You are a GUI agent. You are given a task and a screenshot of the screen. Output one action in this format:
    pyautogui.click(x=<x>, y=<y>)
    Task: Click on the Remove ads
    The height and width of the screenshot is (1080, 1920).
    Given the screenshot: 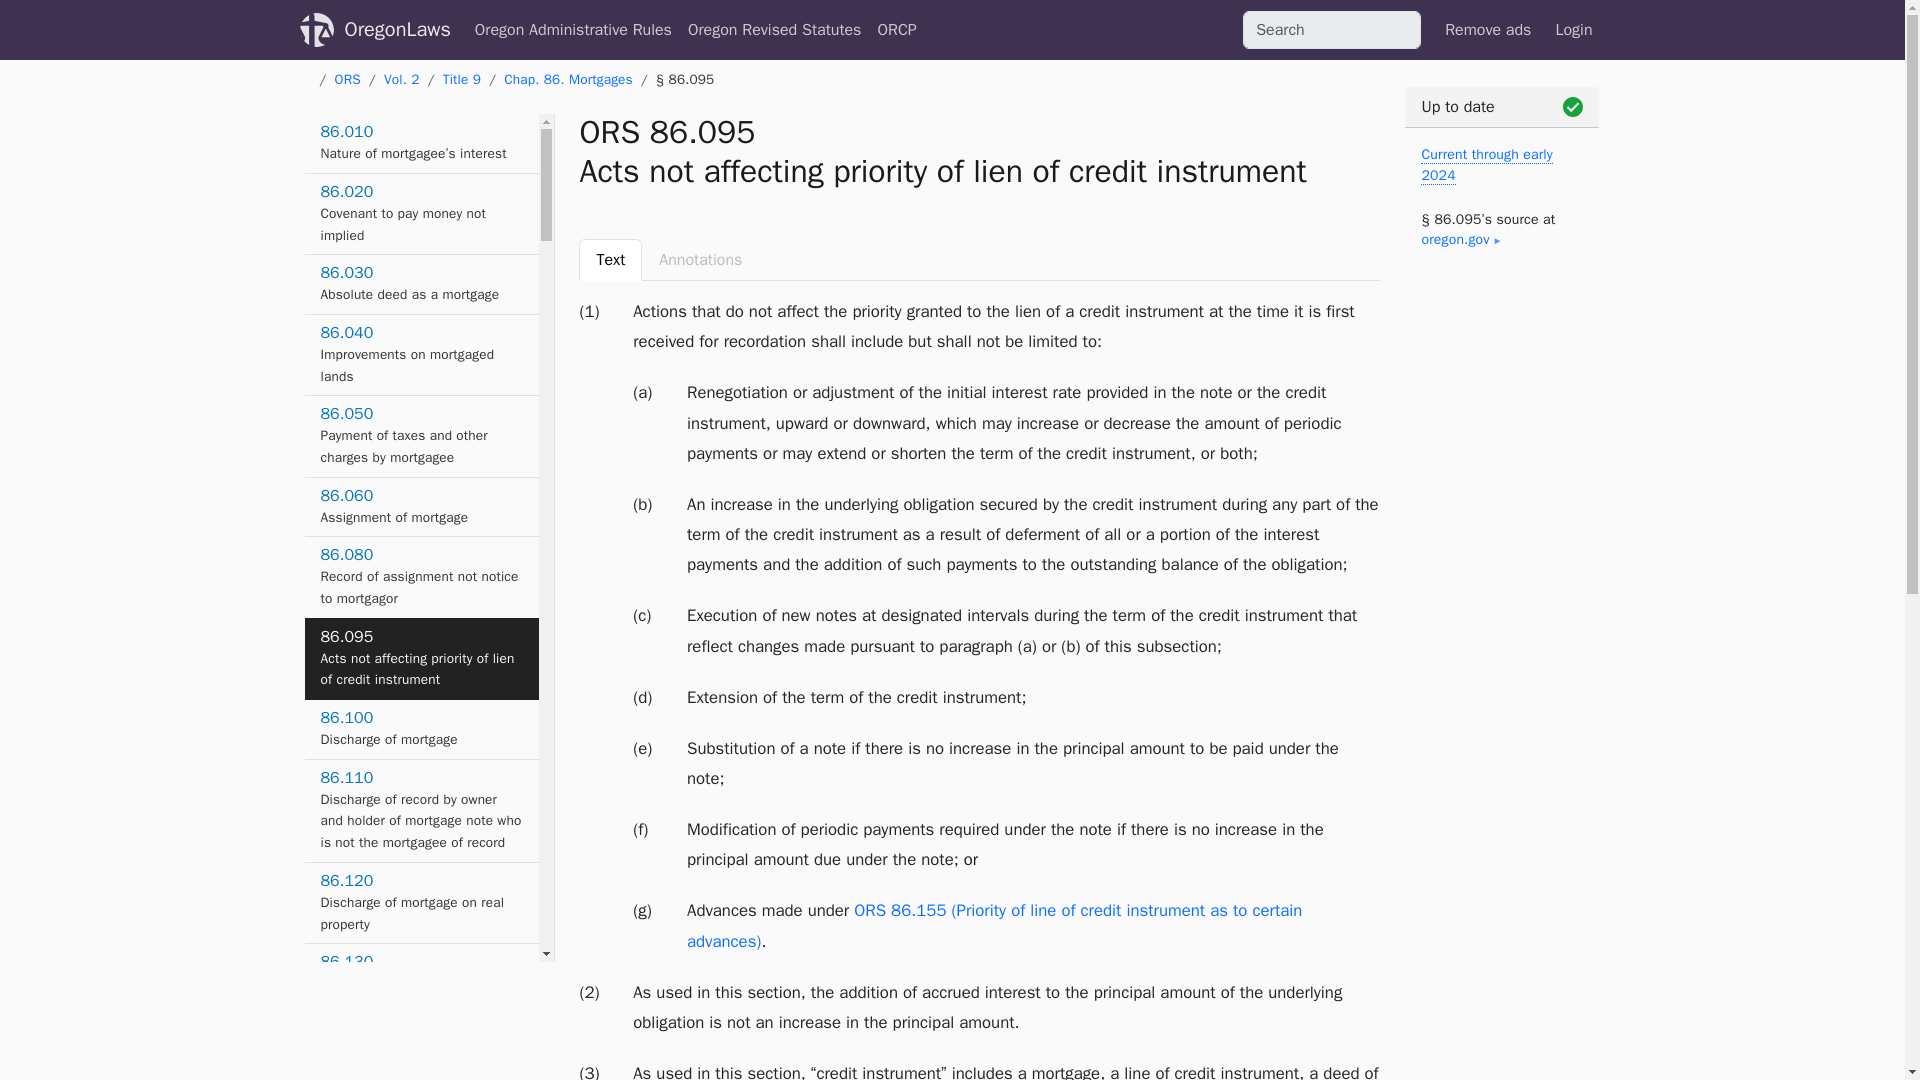 What is the action you would take?
    pyautogui.click(x=896, y=29)
    